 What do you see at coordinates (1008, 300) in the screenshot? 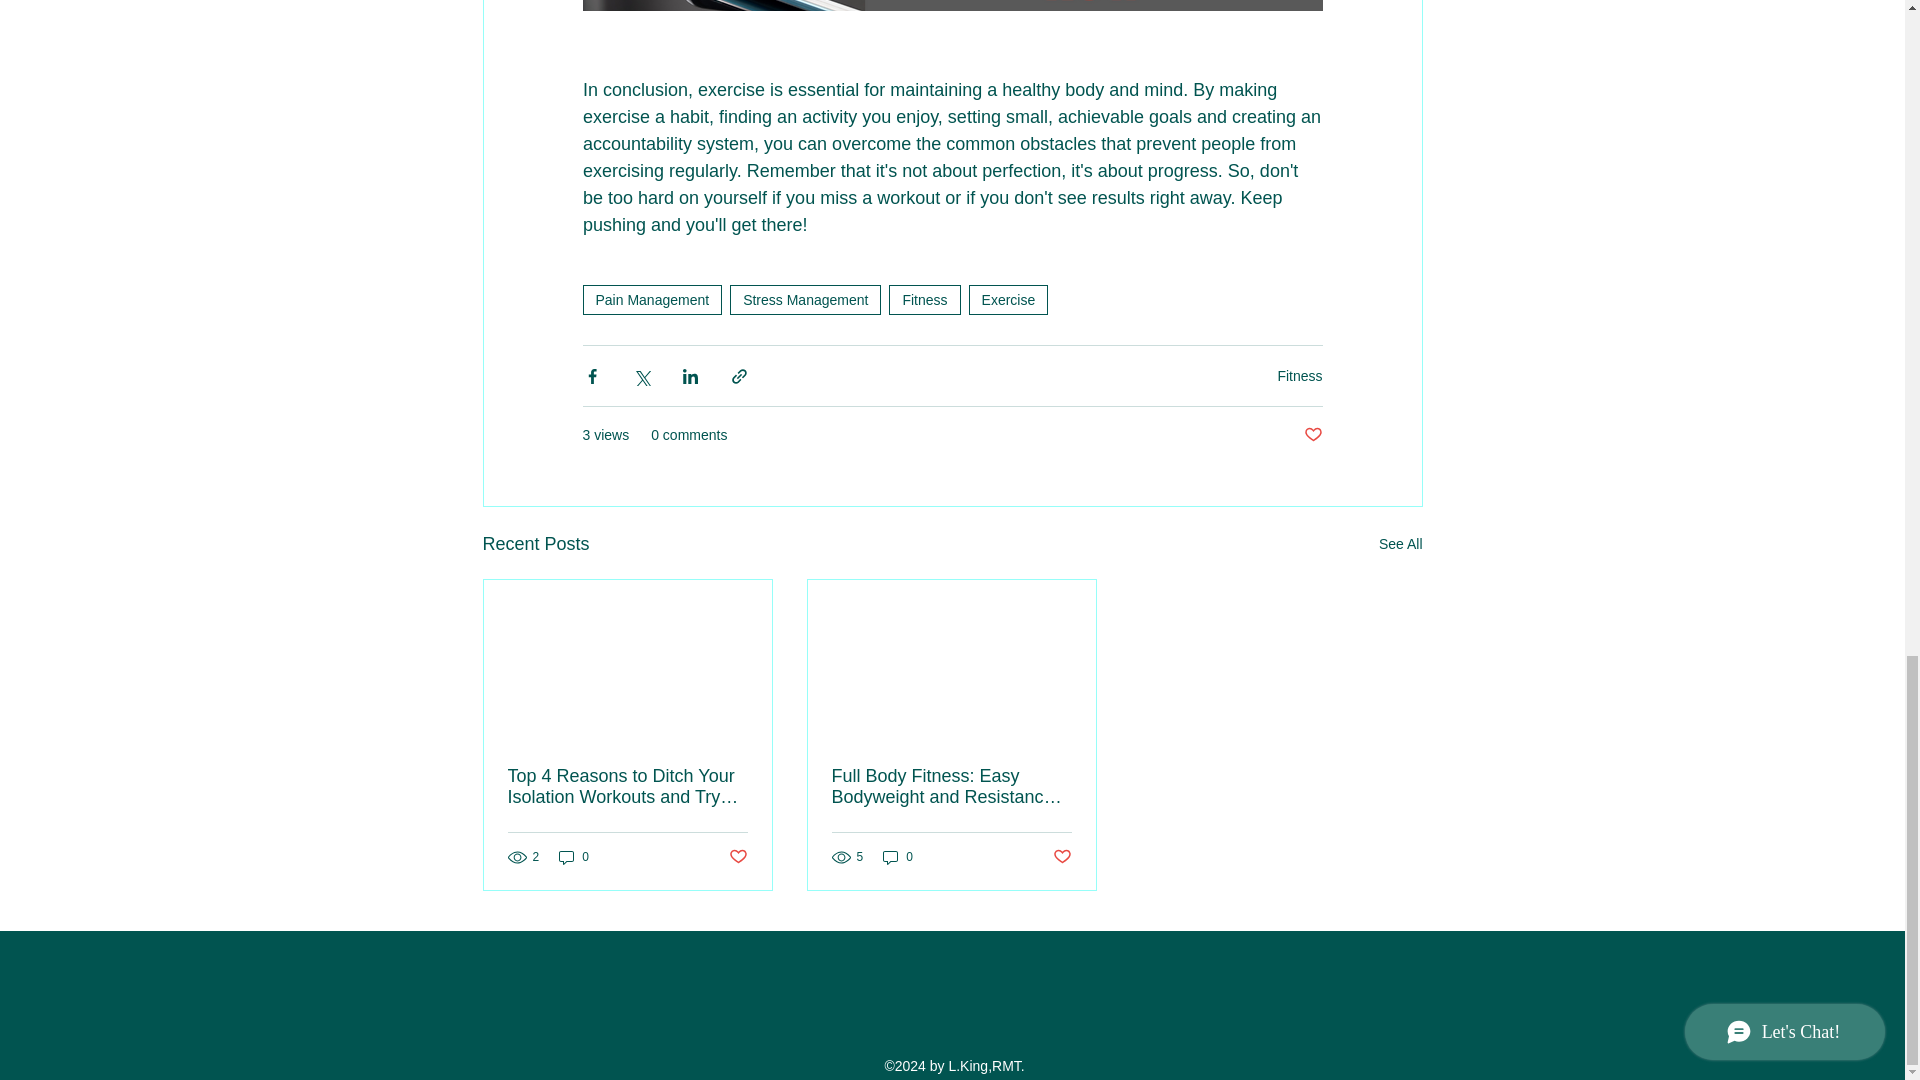
I see `Exercise` at bounding box center [1008, 300].